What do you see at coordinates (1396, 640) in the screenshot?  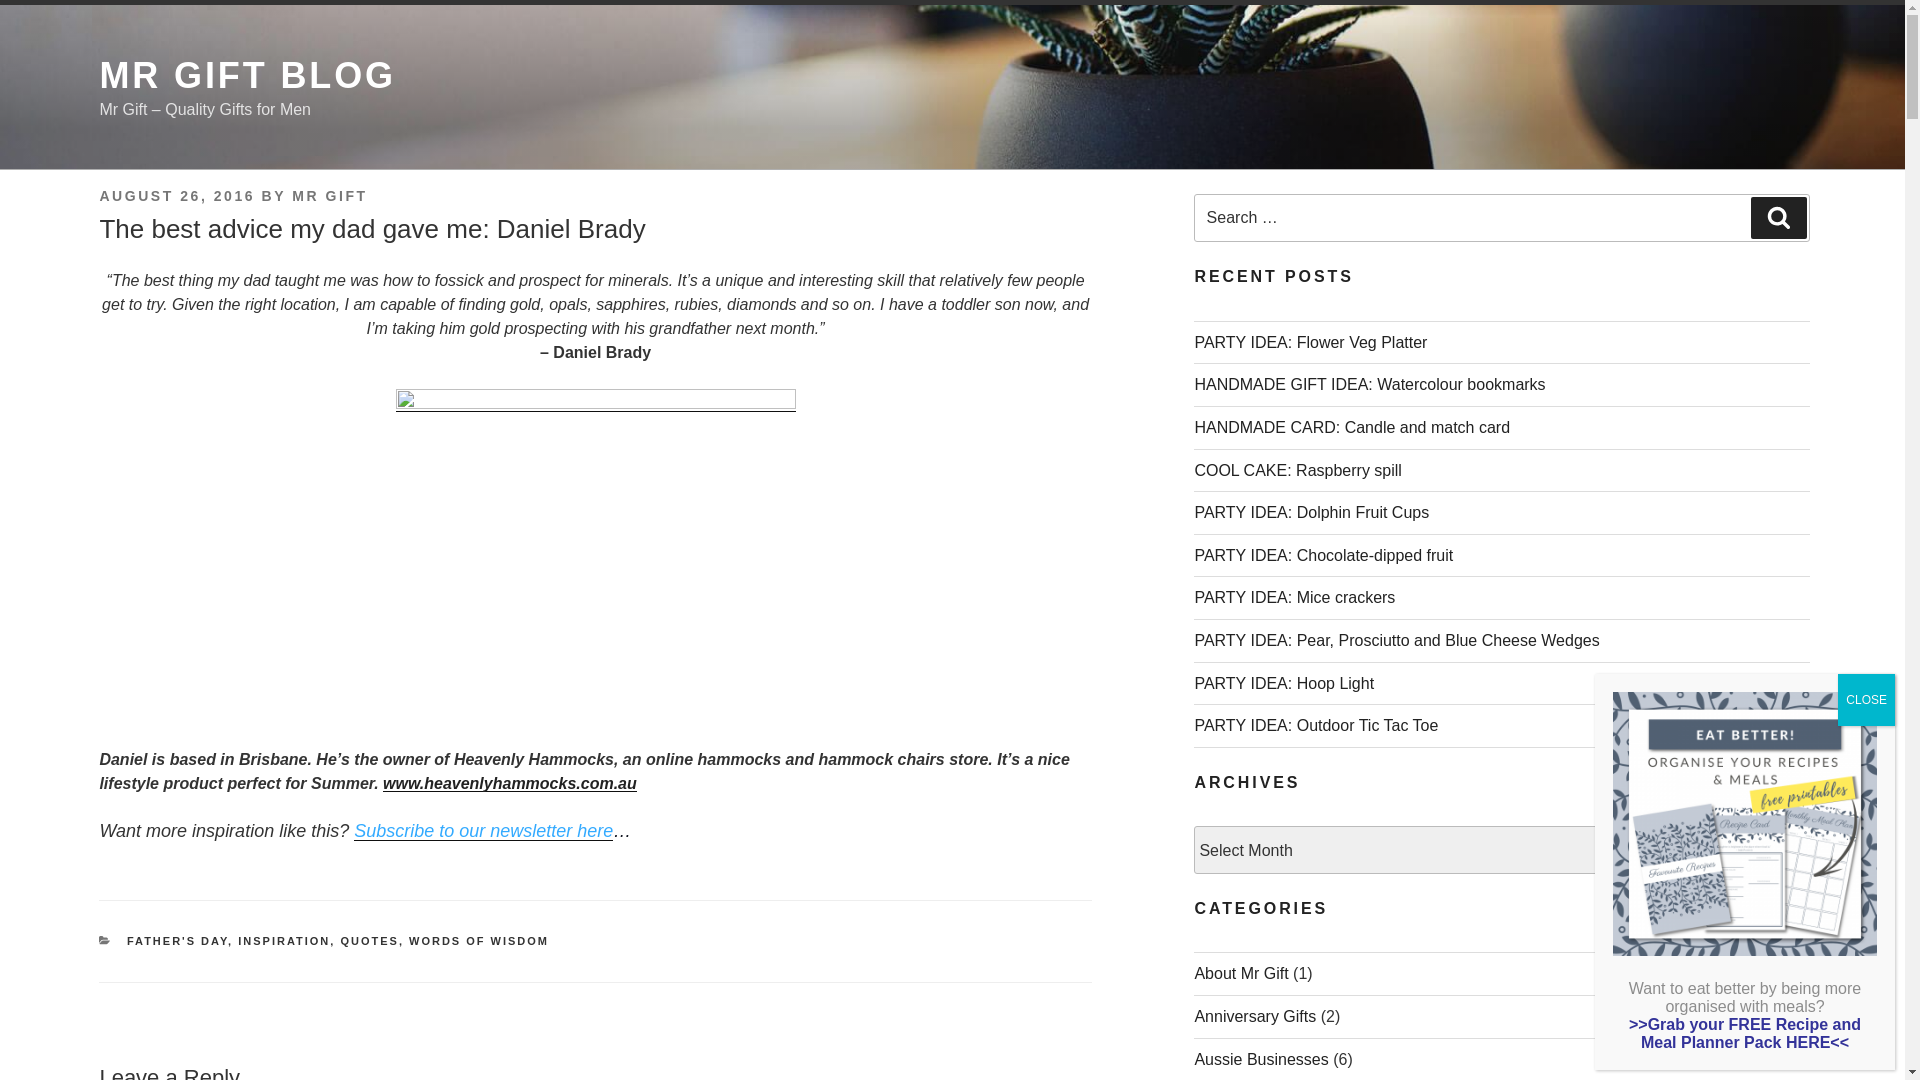 I see `PARTY IDEA: Pear, Prosciutto and Blue Cheese Wedges` at bounding box center [1396, 640].